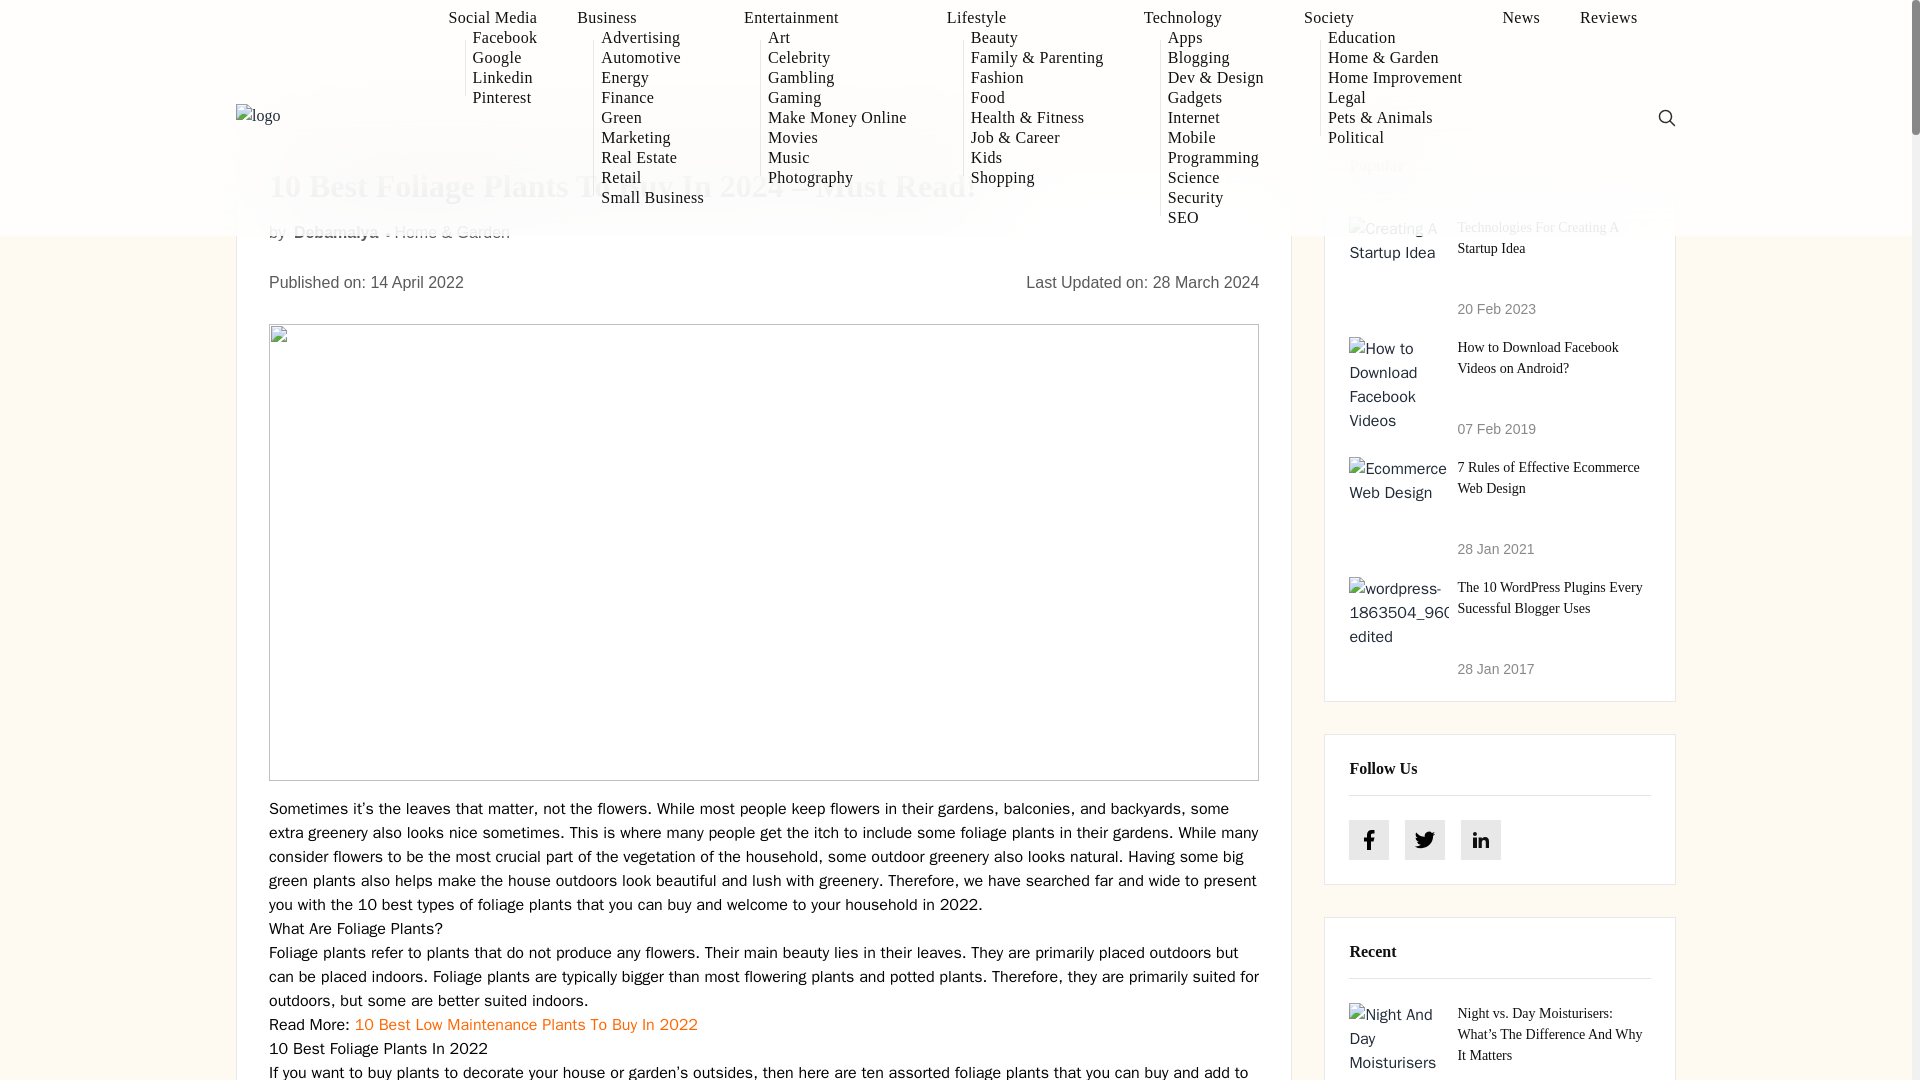 The width and height of the screenshot is (1920, 1080). I want to click on Food, so click(1038, 98).